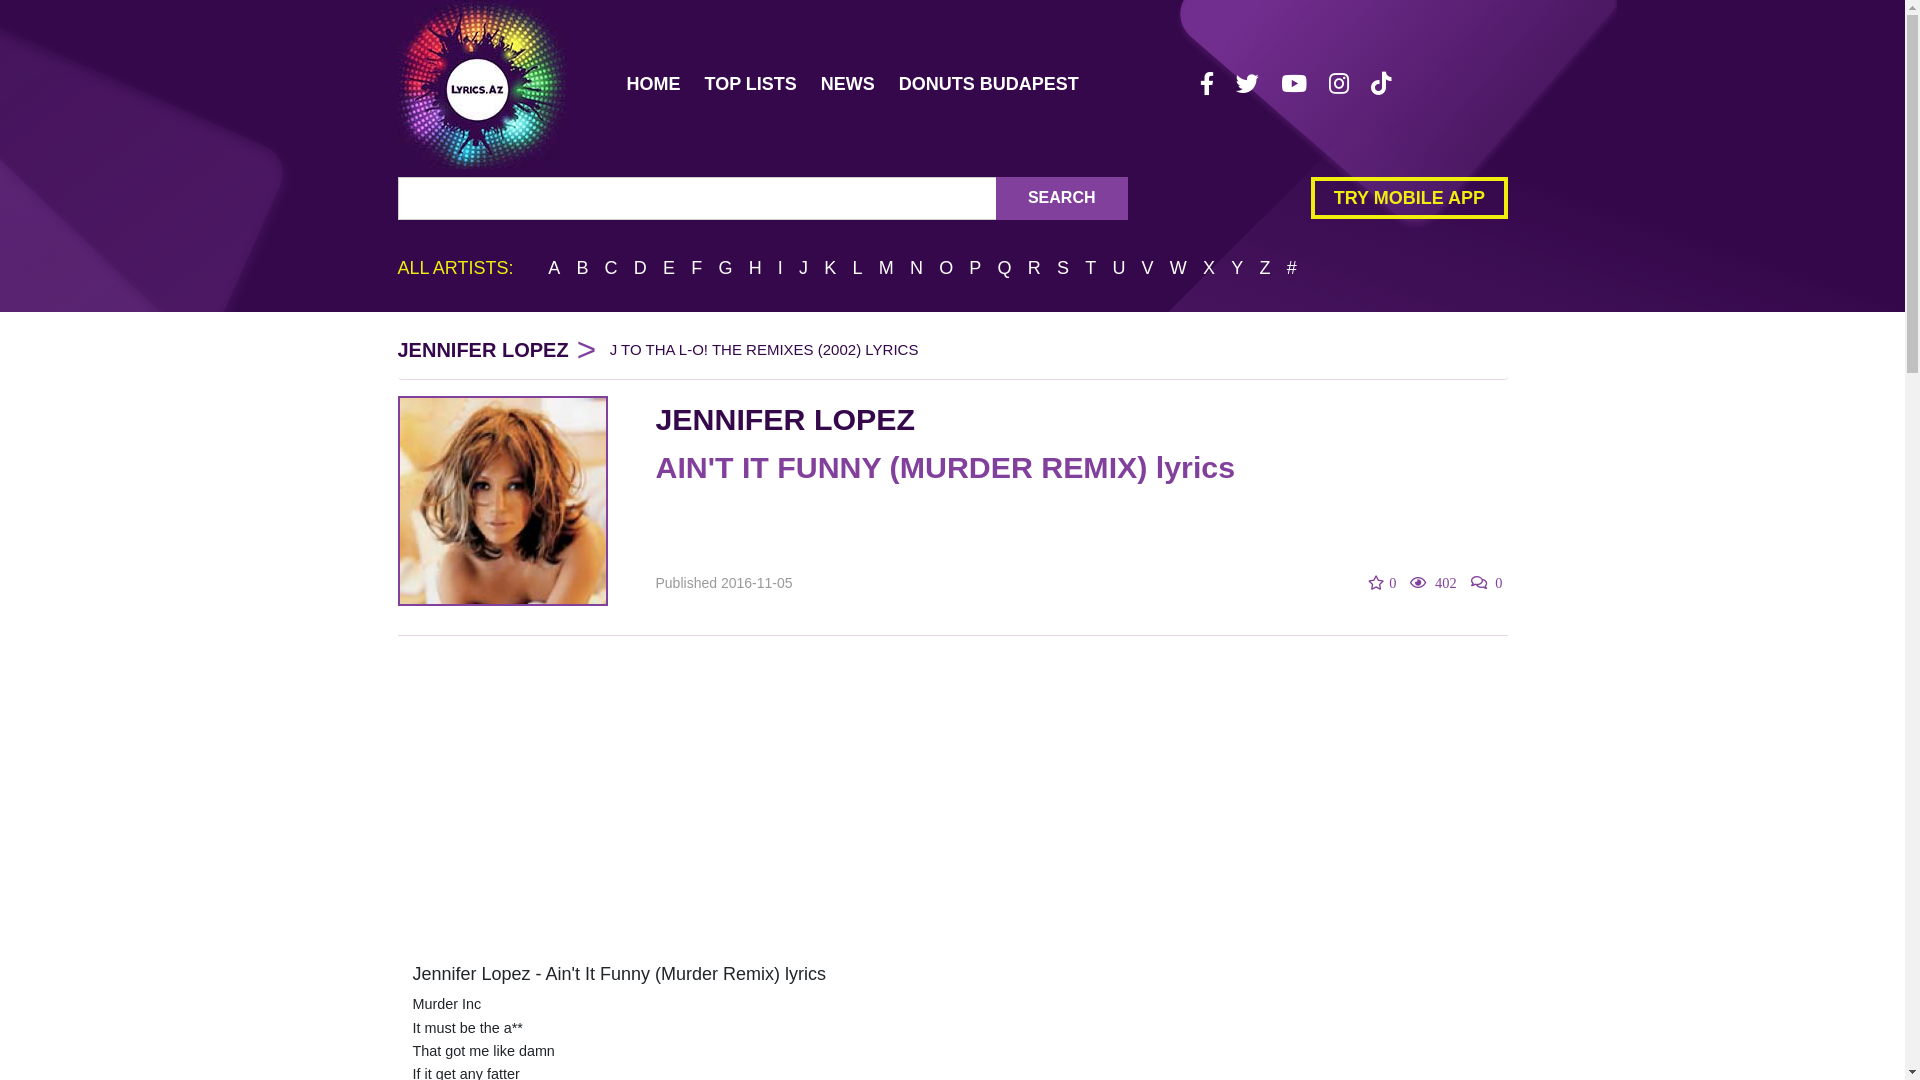 The image size is (1920, 1080). What do you see at coordinates (916, 268) in the screenshot?
I see `N` at bounding box center [916, 268].